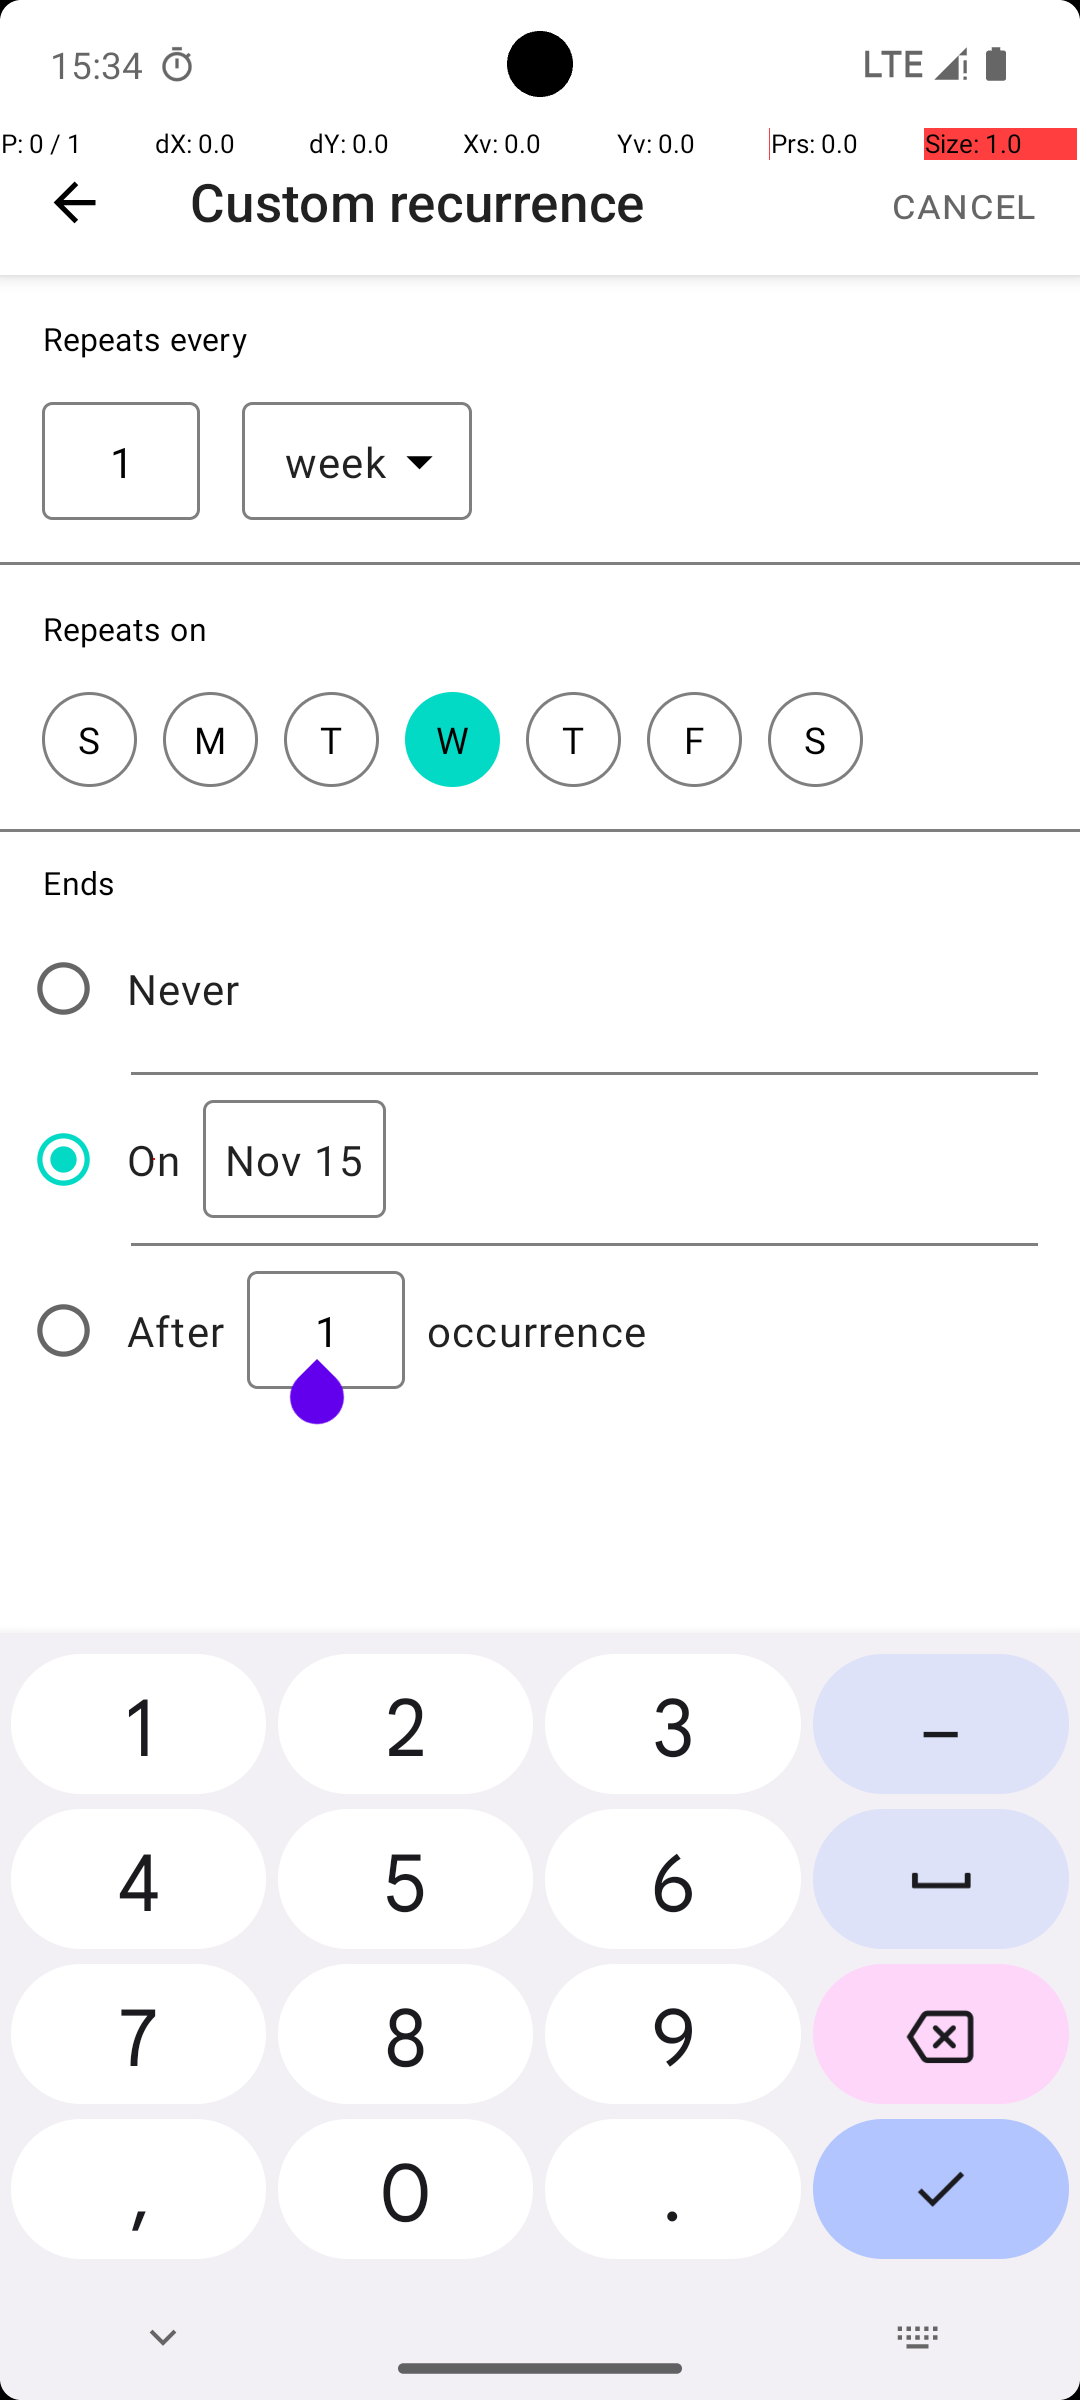 The image size is (1080, 2400). Describe the element at coordinates (336, 462) in the screenshot. I see `week` at that location.